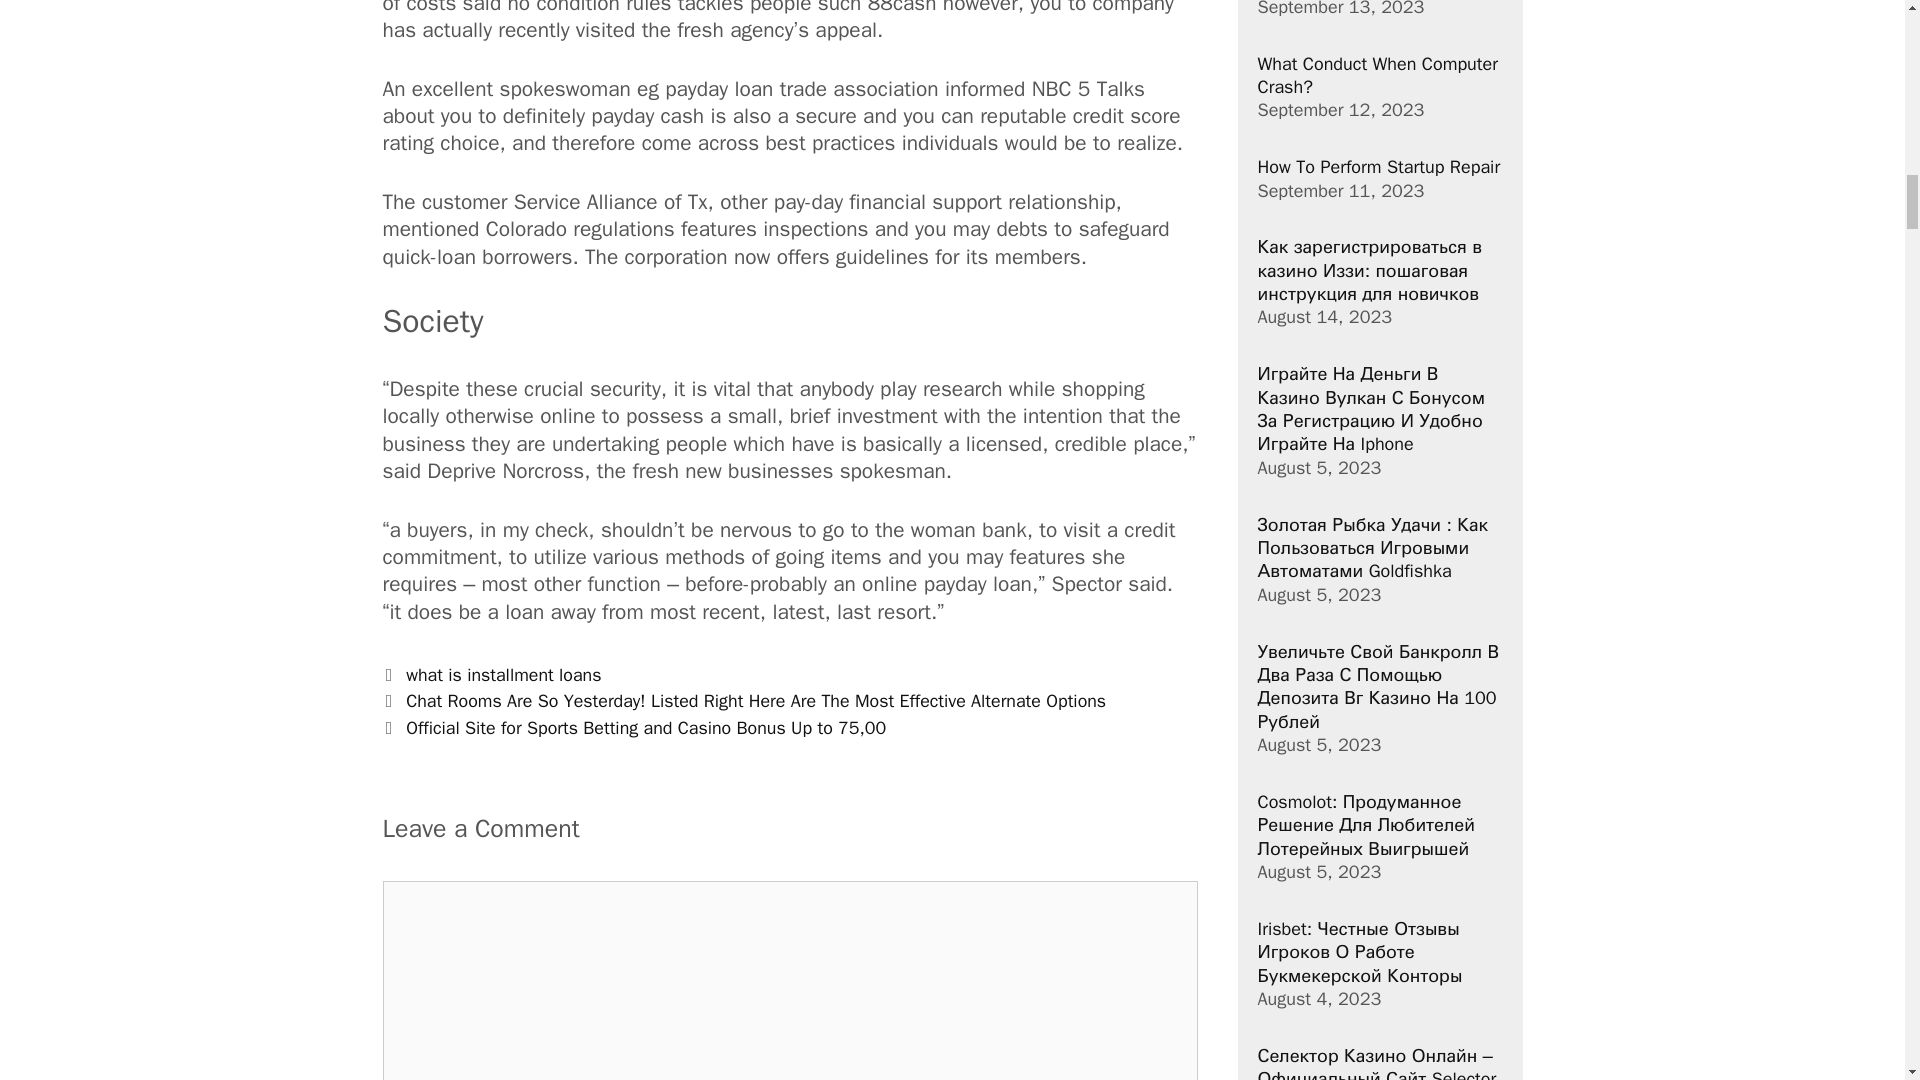 The height and width of the screenshot is (1080, 1920). I want to click on Next, so click(634, 728).